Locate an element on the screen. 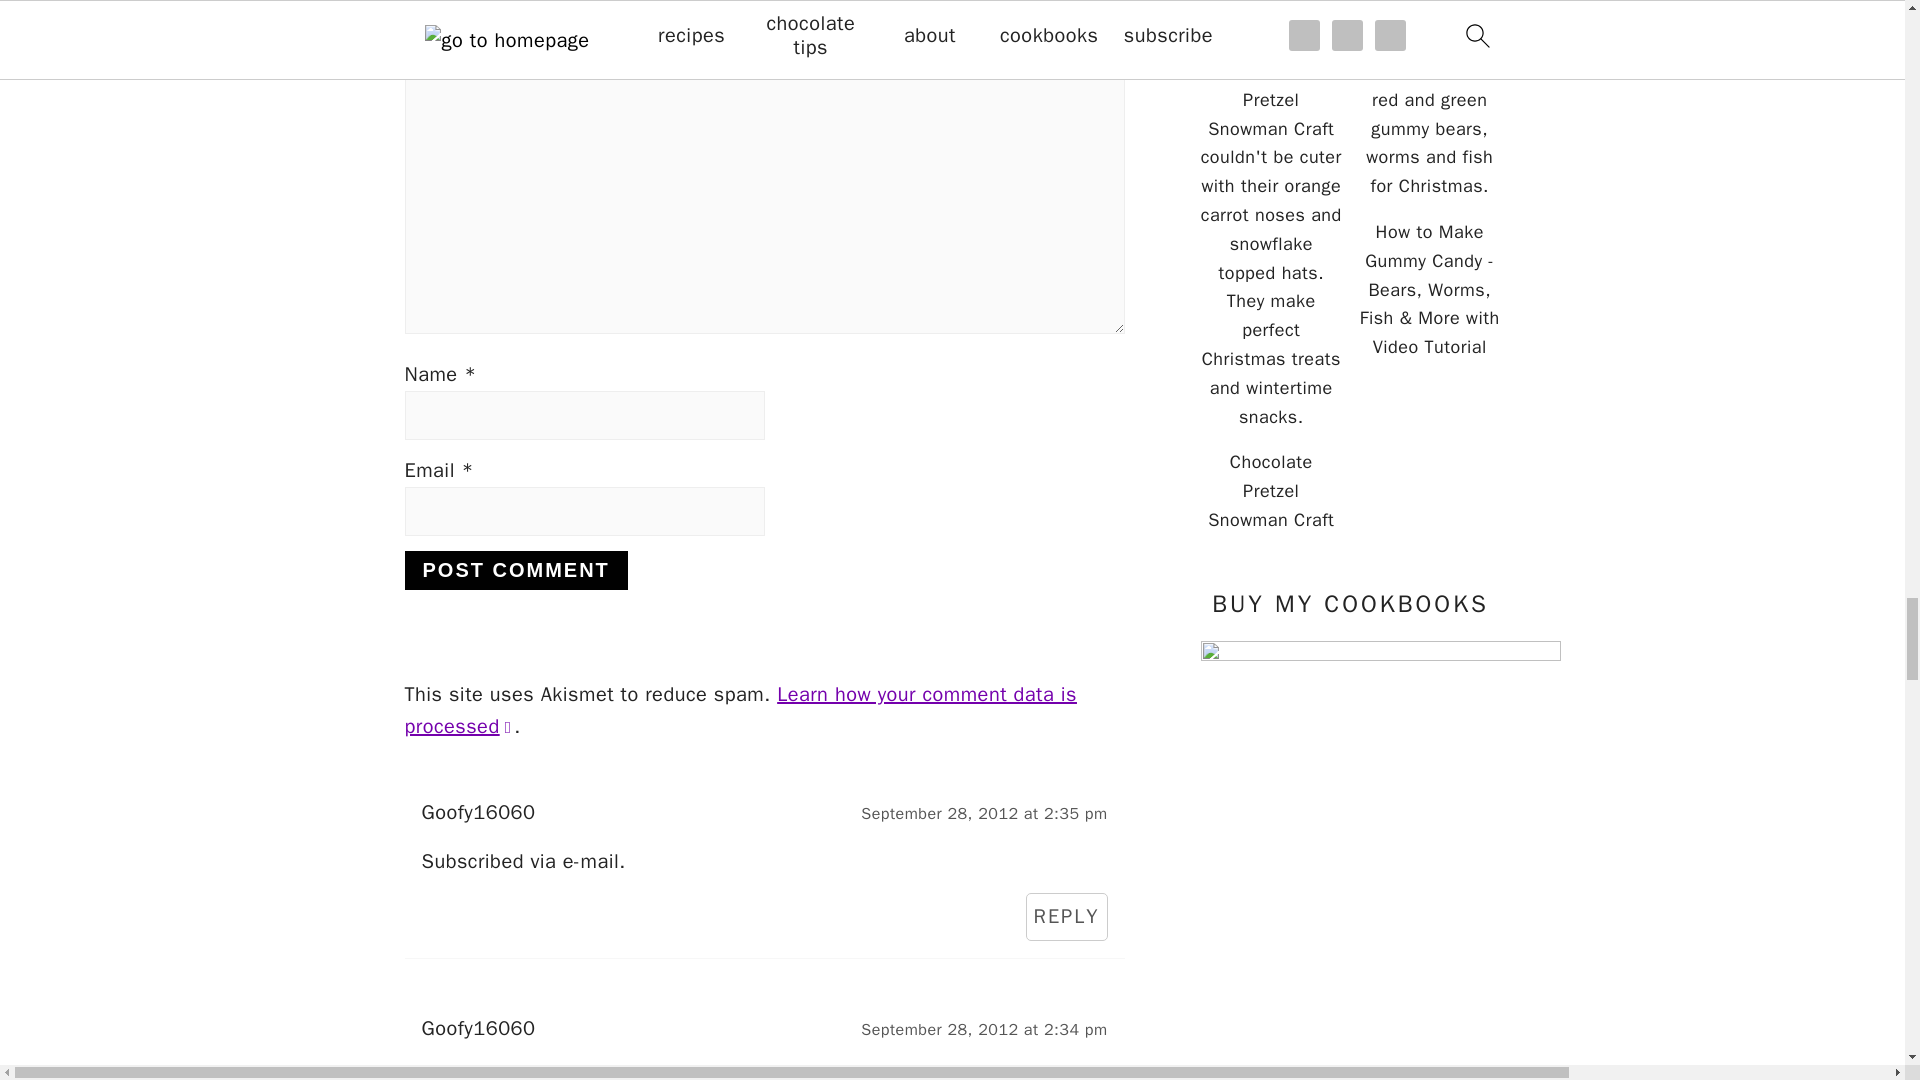 The image size is (1920, 1080). Post Comment is located at coordinates (515, 570).